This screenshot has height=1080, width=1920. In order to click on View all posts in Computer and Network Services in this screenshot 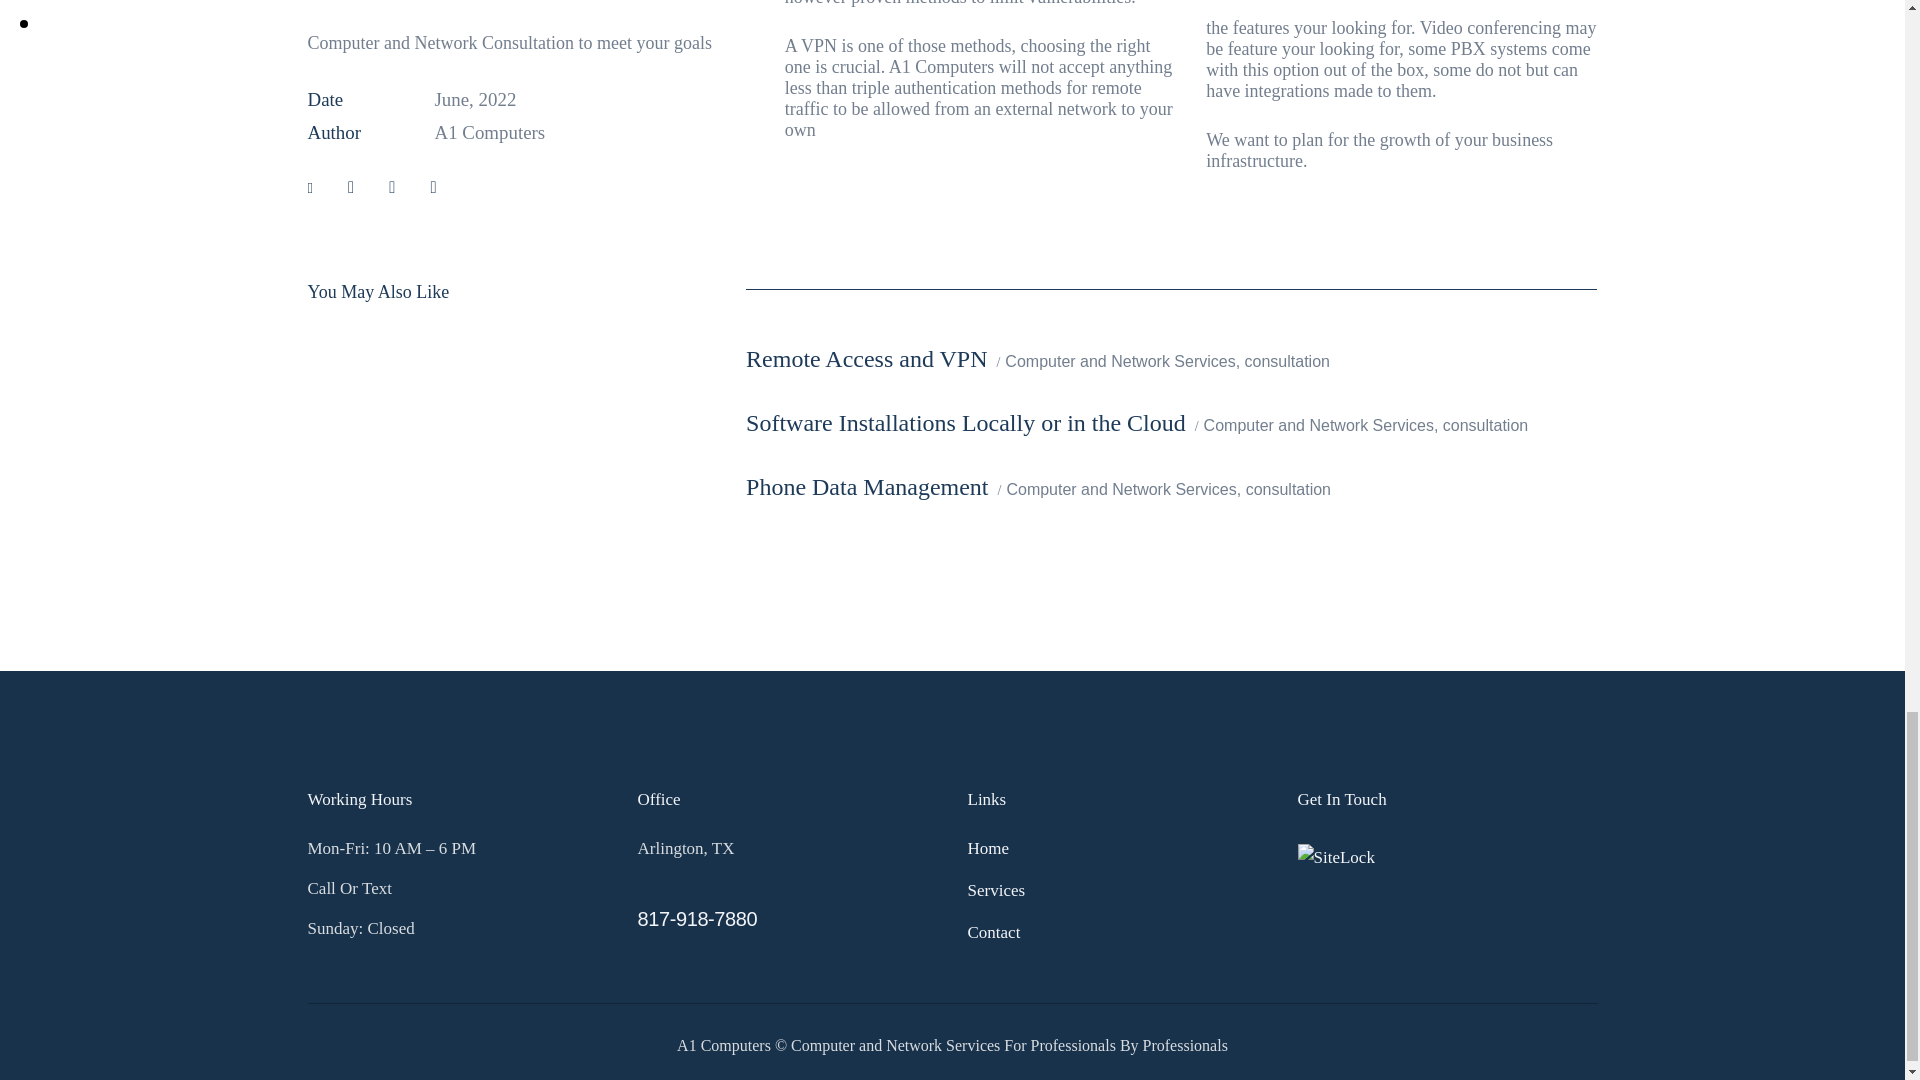, I will do `click(1121, 490)`.